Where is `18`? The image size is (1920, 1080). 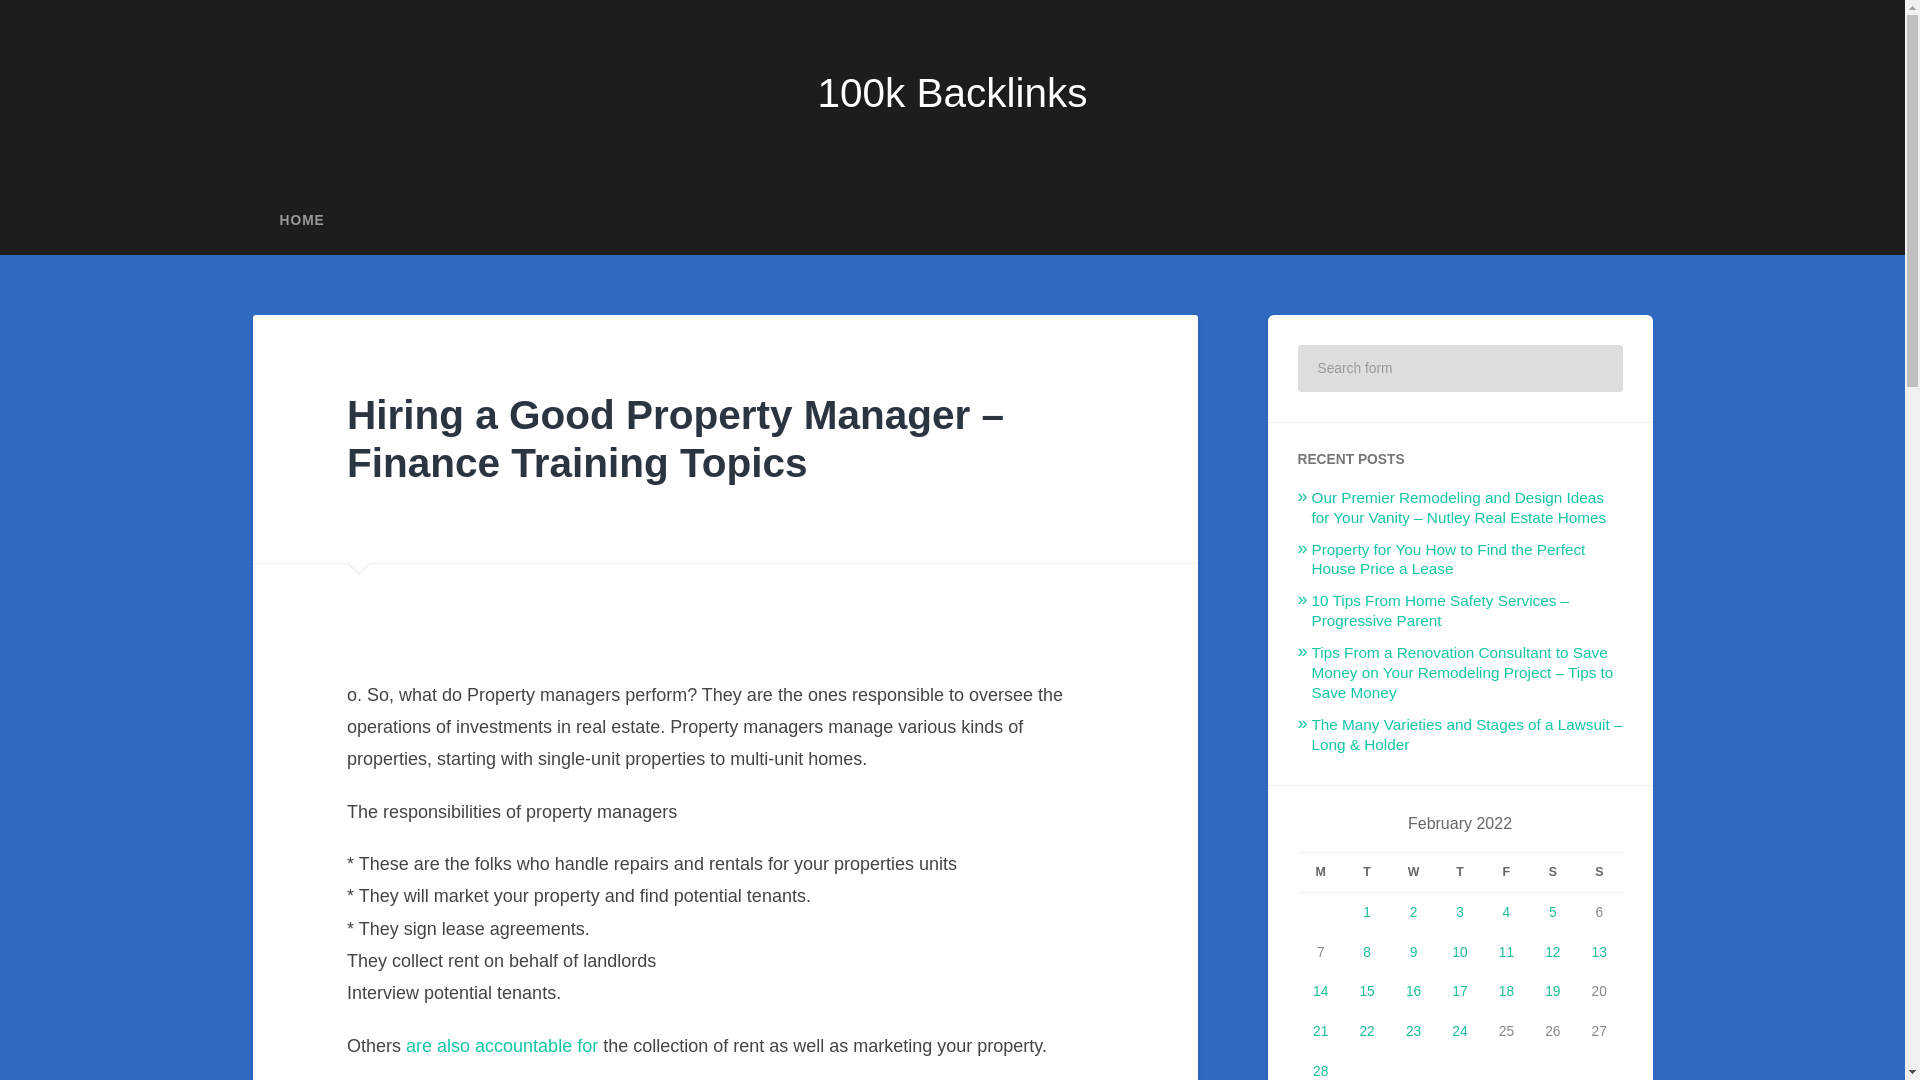 18 is located at coordinates (1506, 991).